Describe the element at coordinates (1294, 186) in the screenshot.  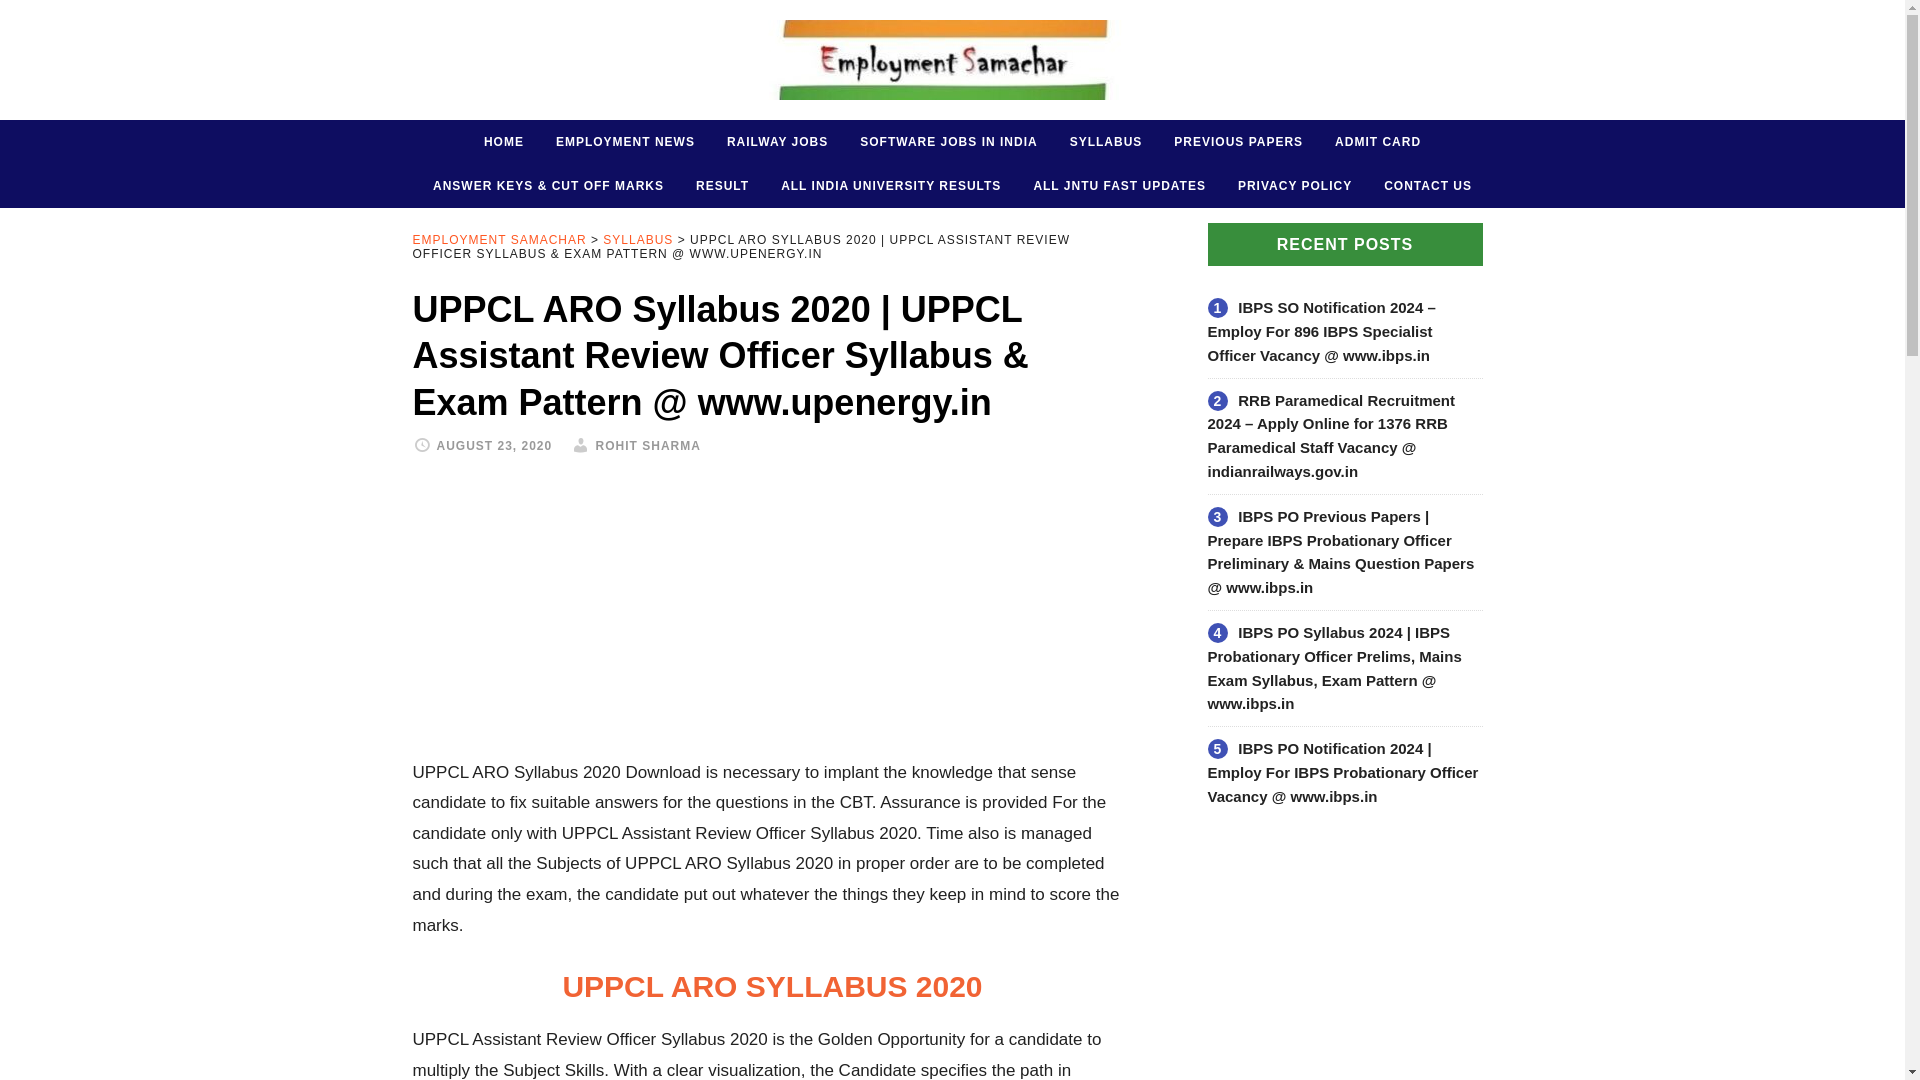
I see `PRIVACY POLICY` at that location.